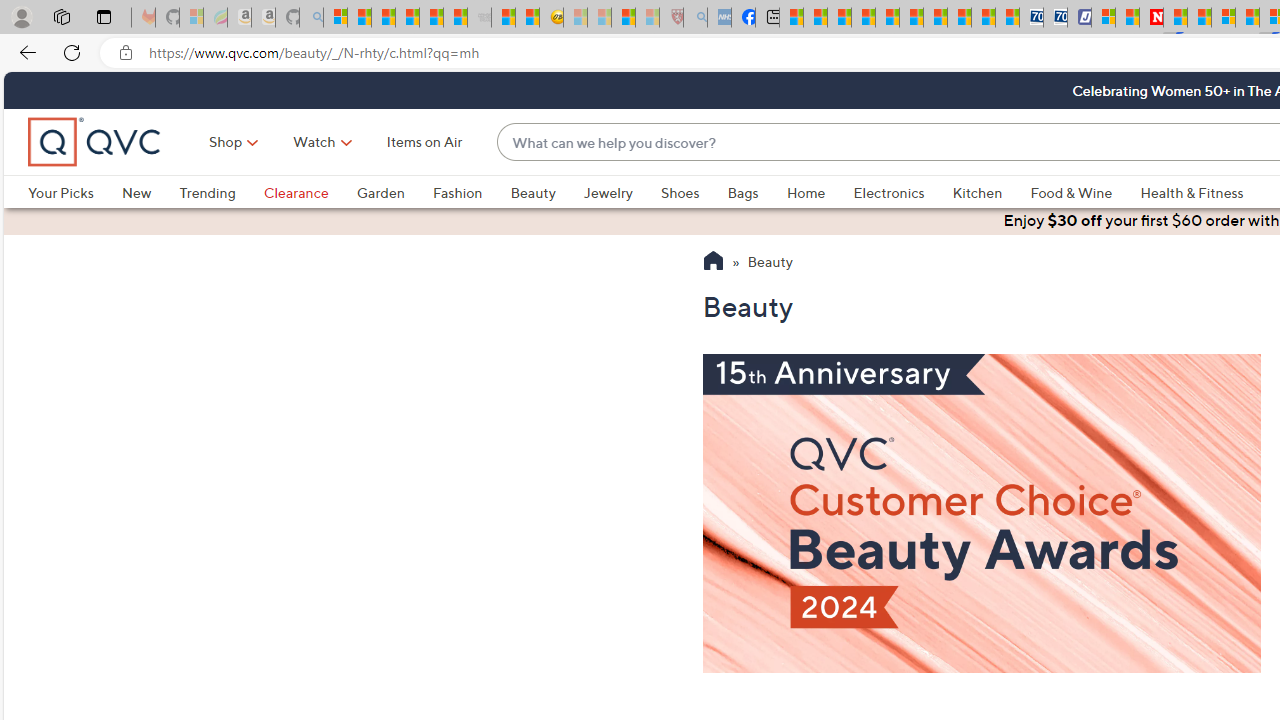 The image size is (1280, 720). I want to click on Microsoft account | Privacy, so click(1102, 18).